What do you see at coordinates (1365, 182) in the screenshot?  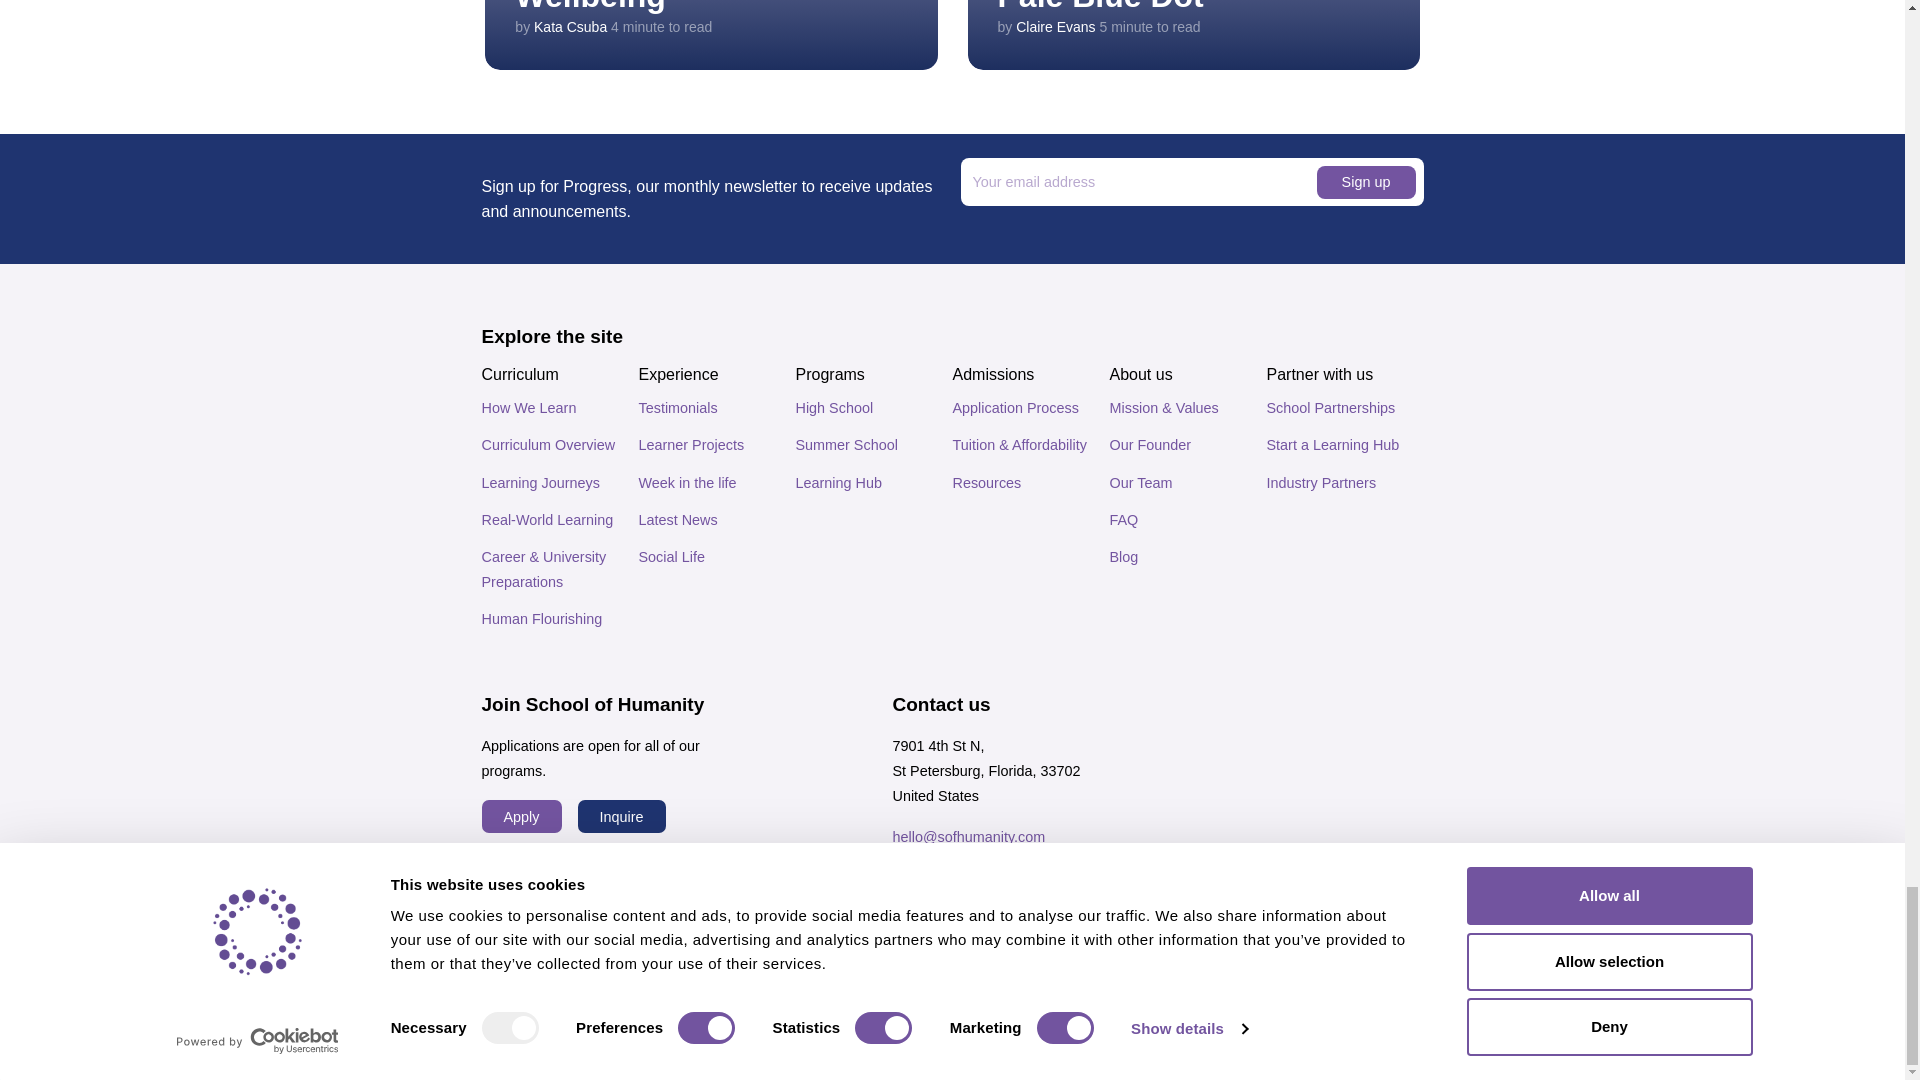 I see `Sign up` at bounding box center [1365, 182].